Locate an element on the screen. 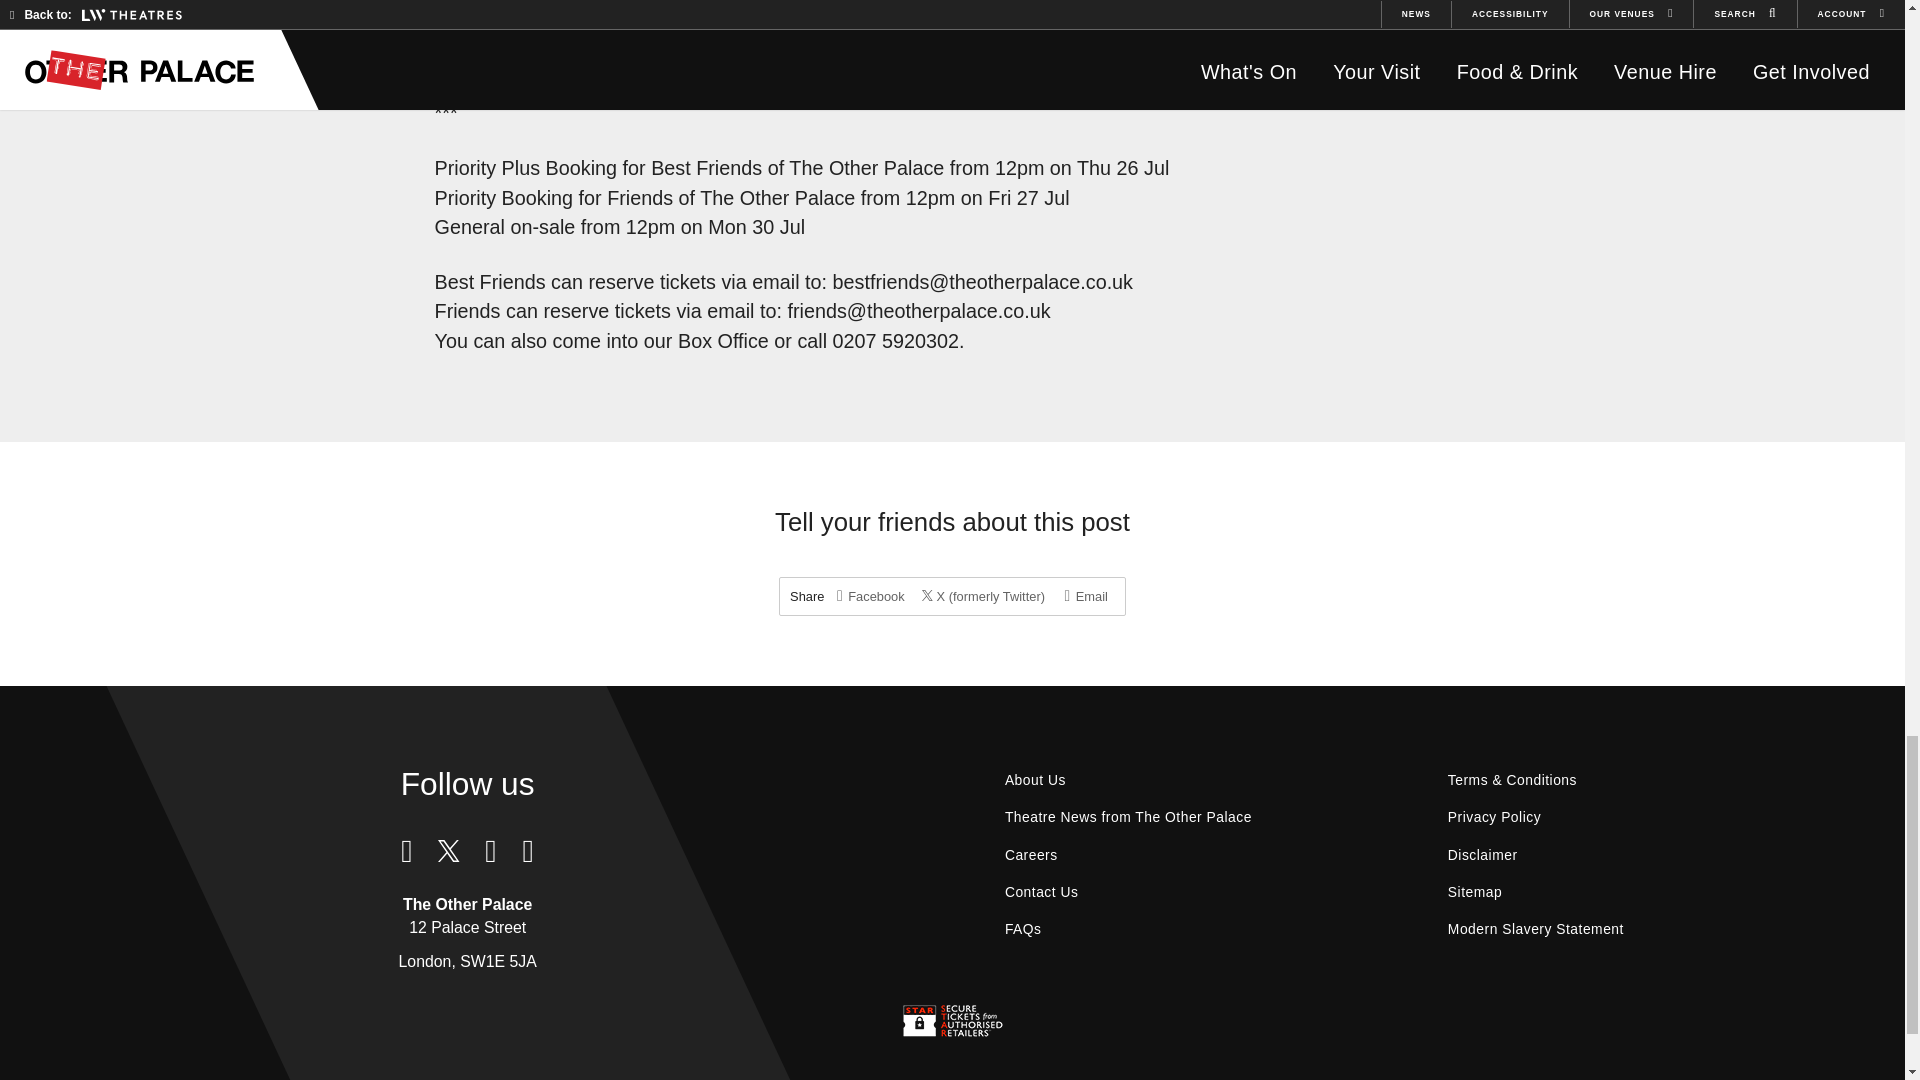 Image resolution: width=1920 pixels, height=1080 pixels. FAQs is located at coordinates (1024, 930).